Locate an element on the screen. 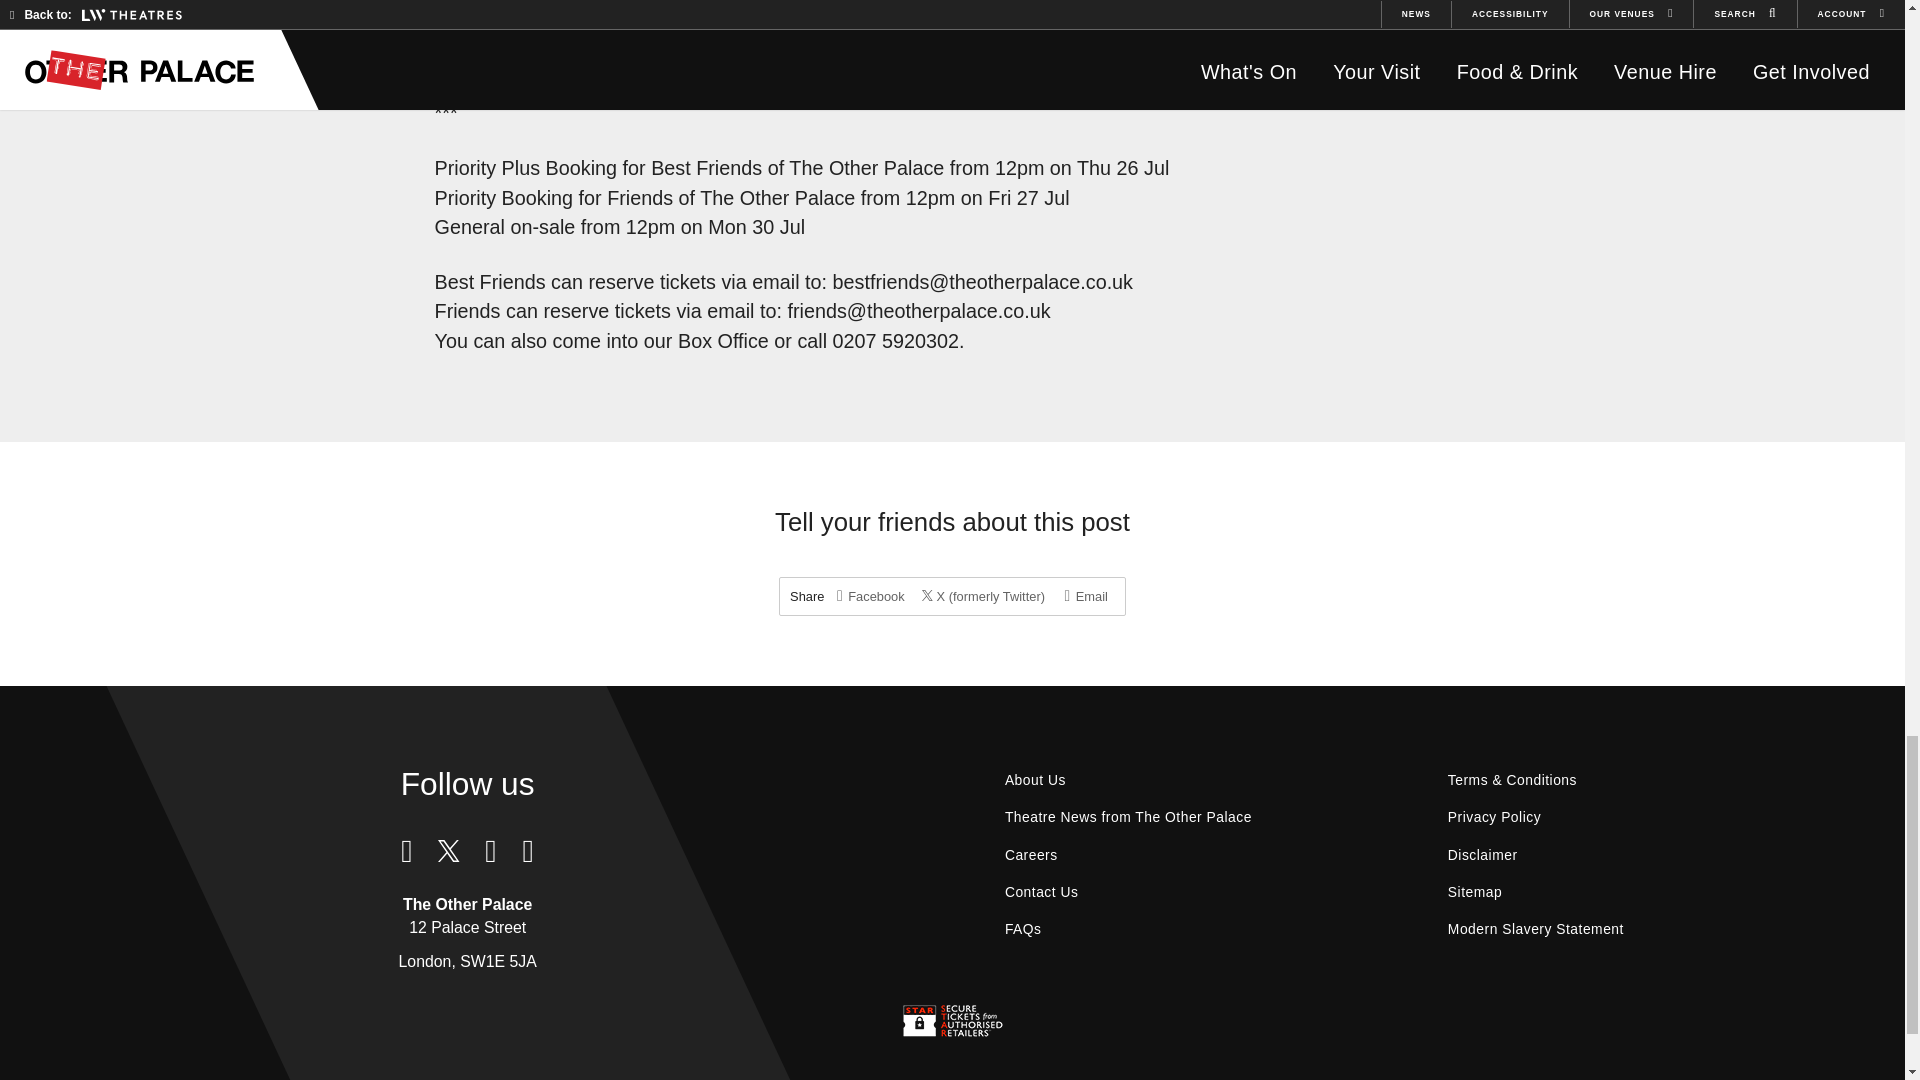 Image resolution: width=1920 pixels, height=1080 pixels. FAQs is located at coordinates (1024, 930).